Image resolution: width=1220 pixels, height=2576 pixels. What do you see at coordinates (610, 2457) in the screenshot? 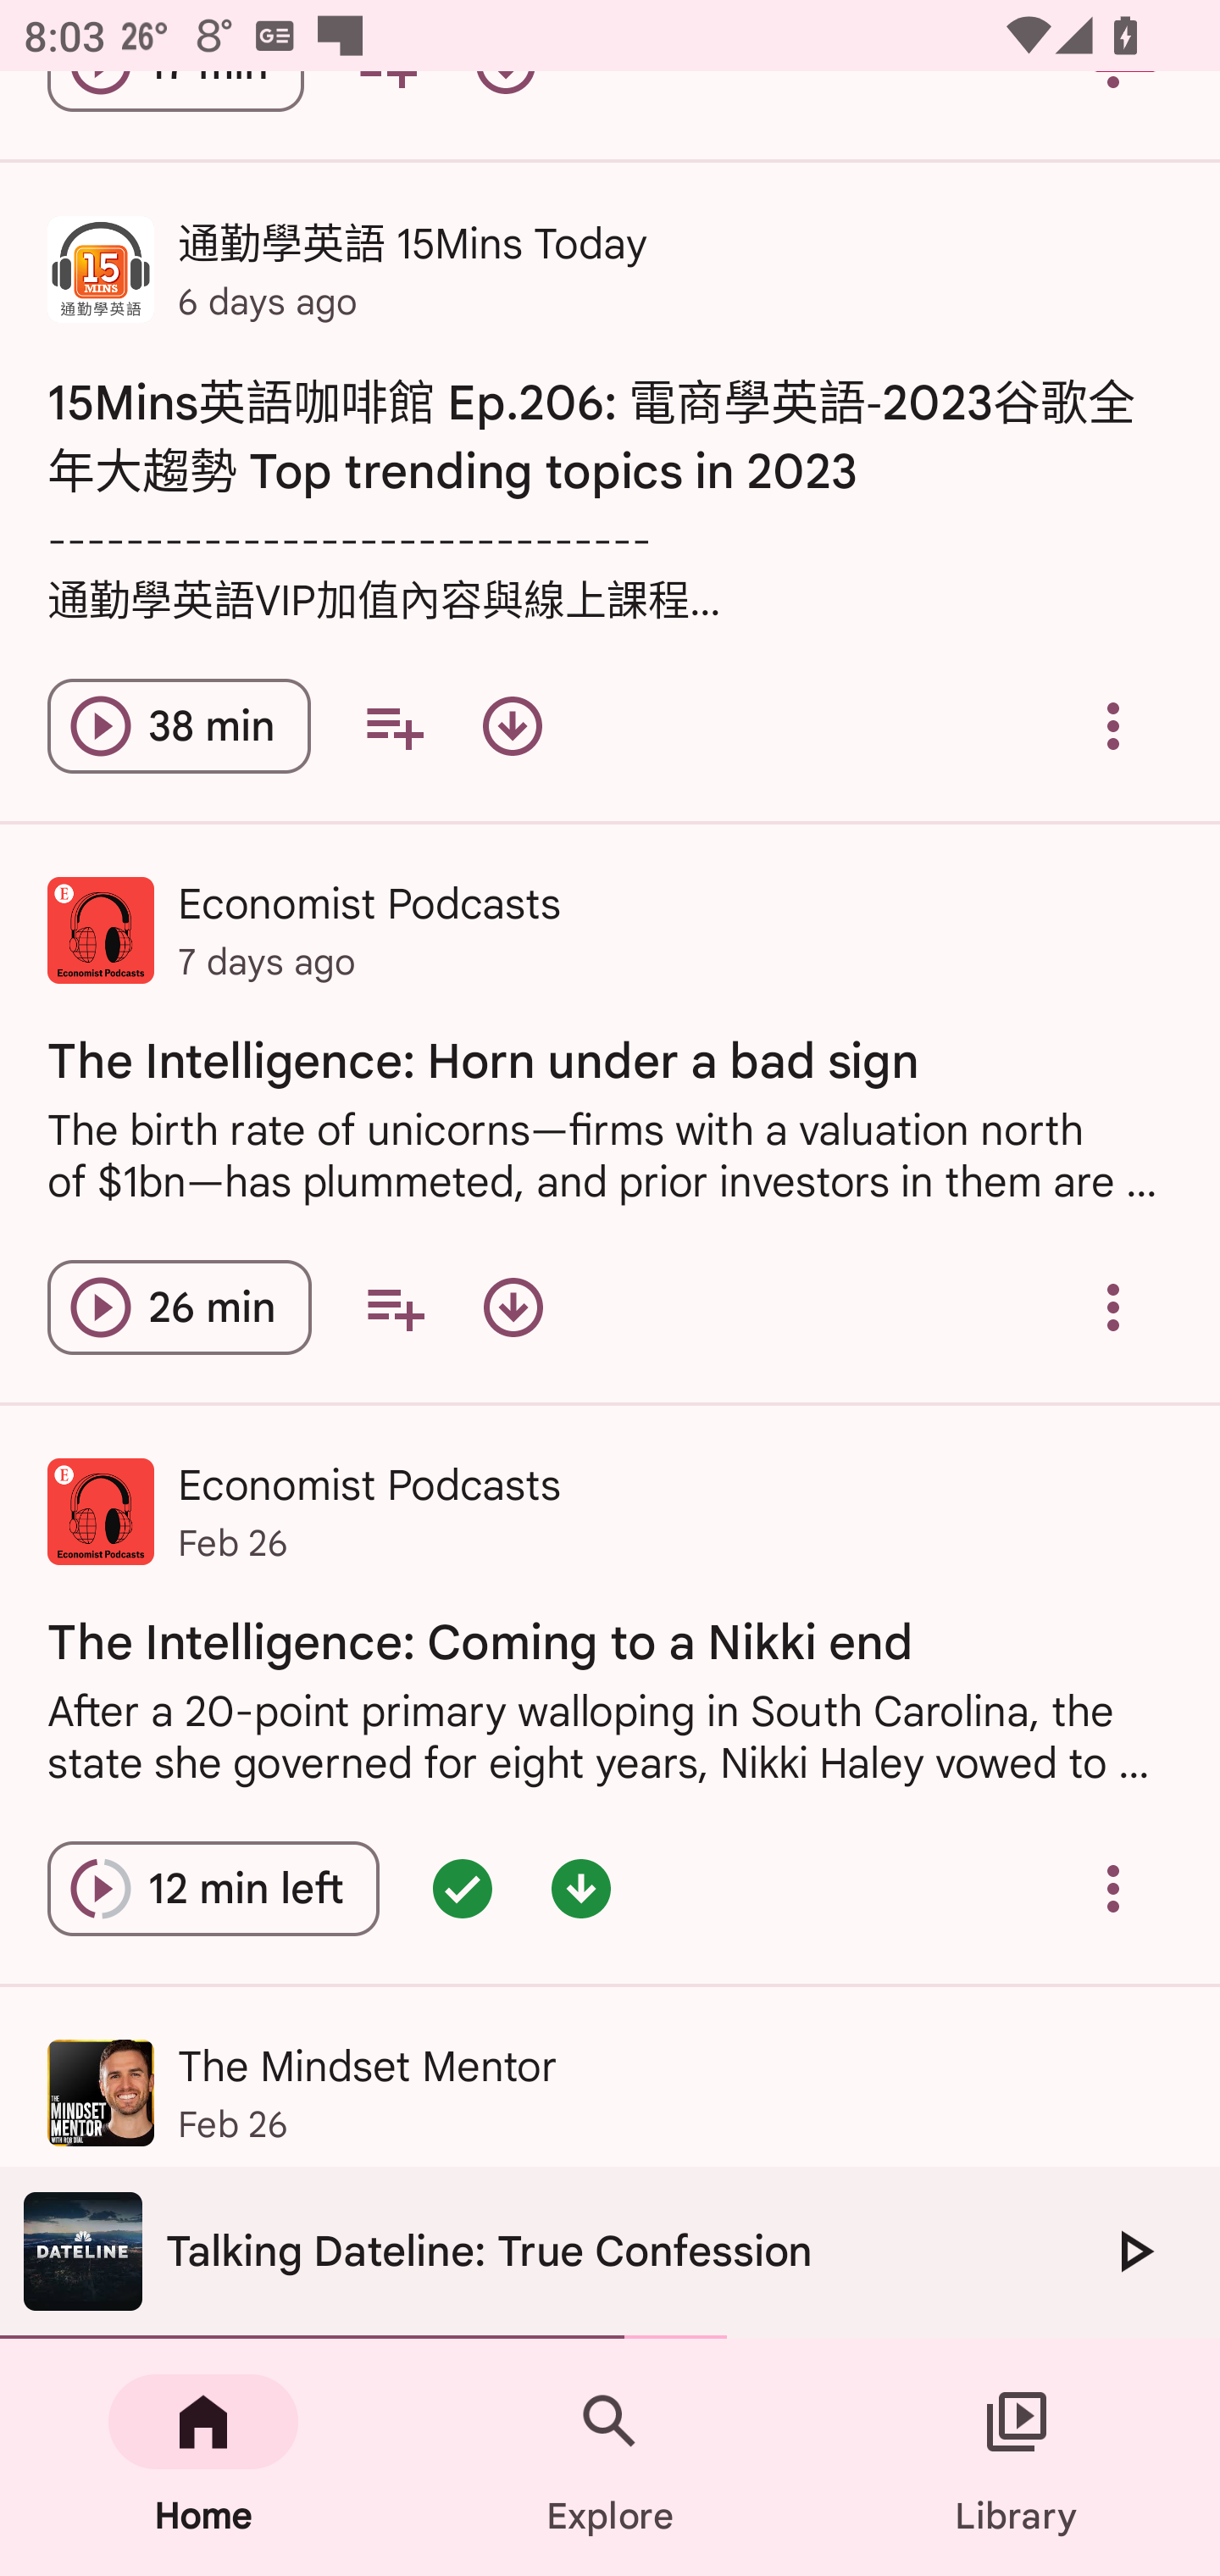
I see `Explore` at bounding box center [610, 2457].